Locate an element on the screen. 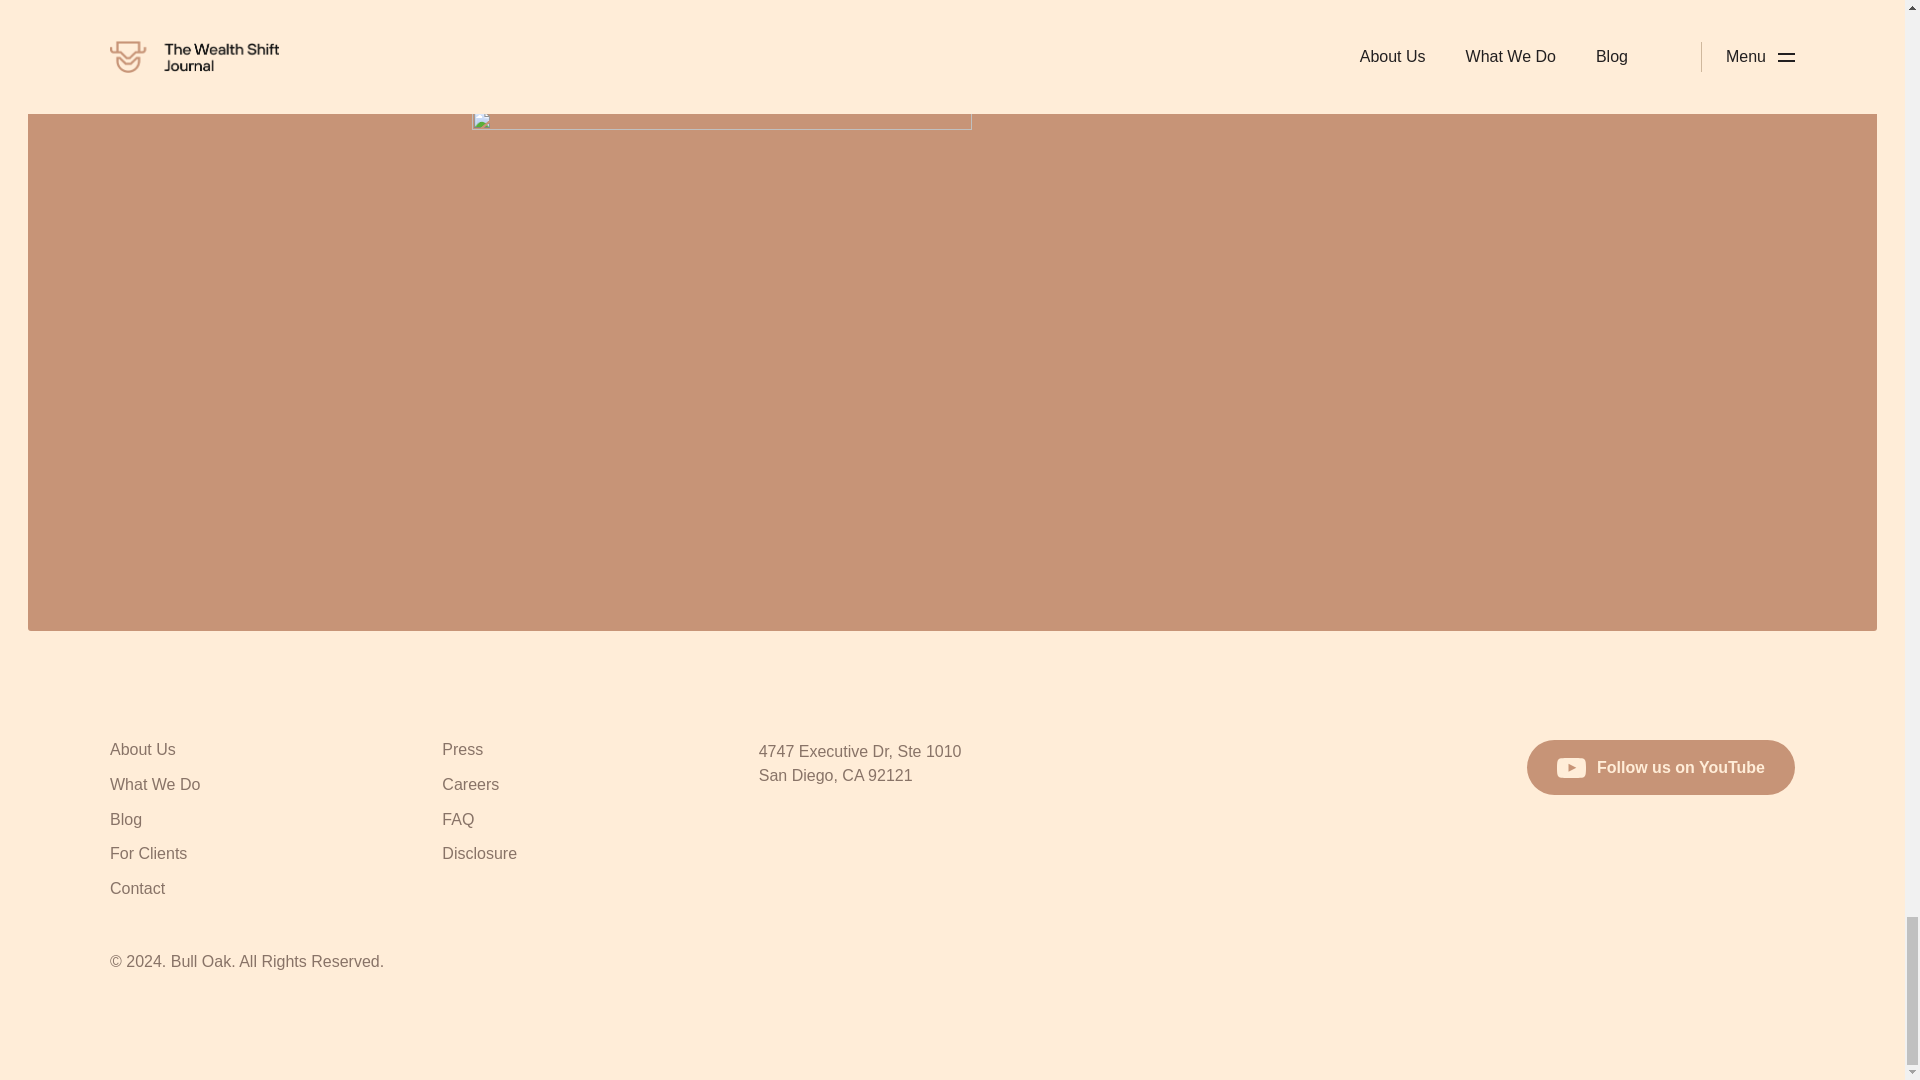 Image resolution: width=1920 pixels, height=1080 pixels. For Clients is located at coordinates (148, 856).